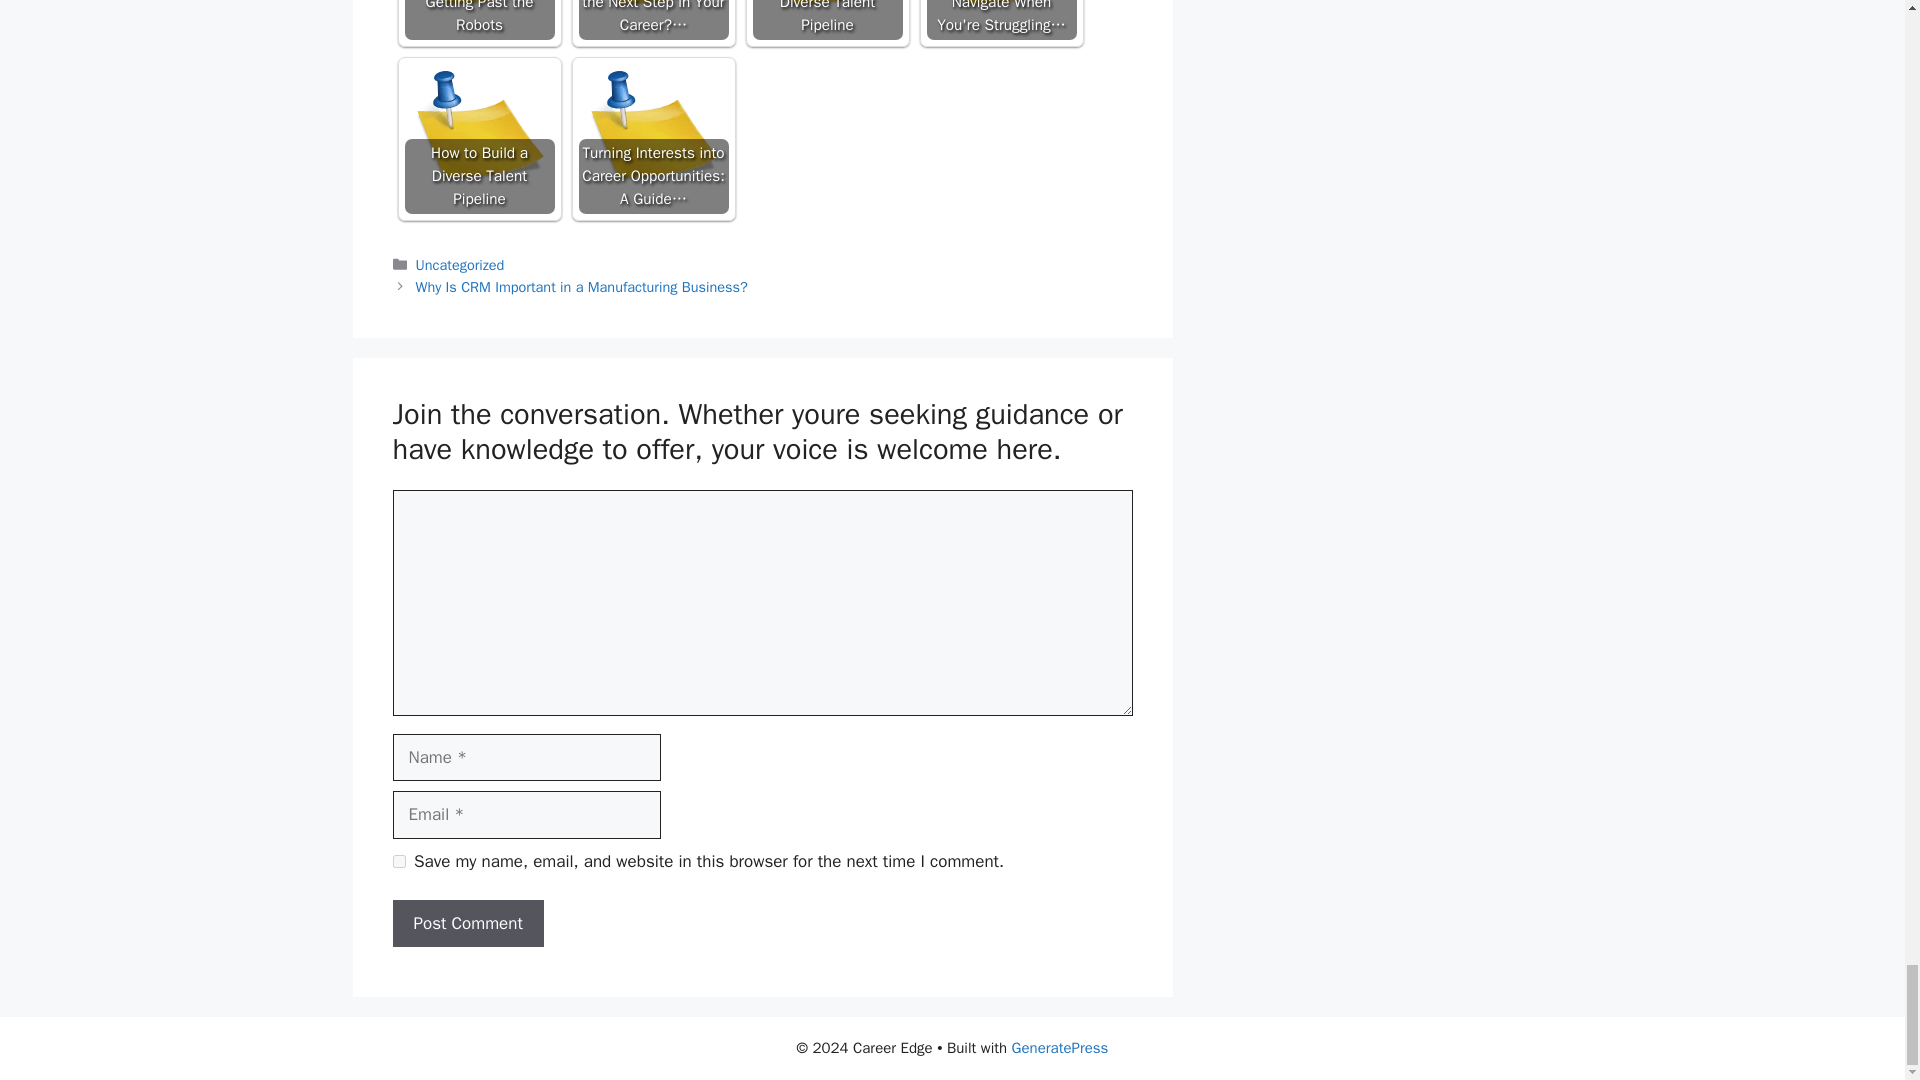 This screenshot has height=1080, width=1920. I want to click on Post Comment, so click(467, 922).